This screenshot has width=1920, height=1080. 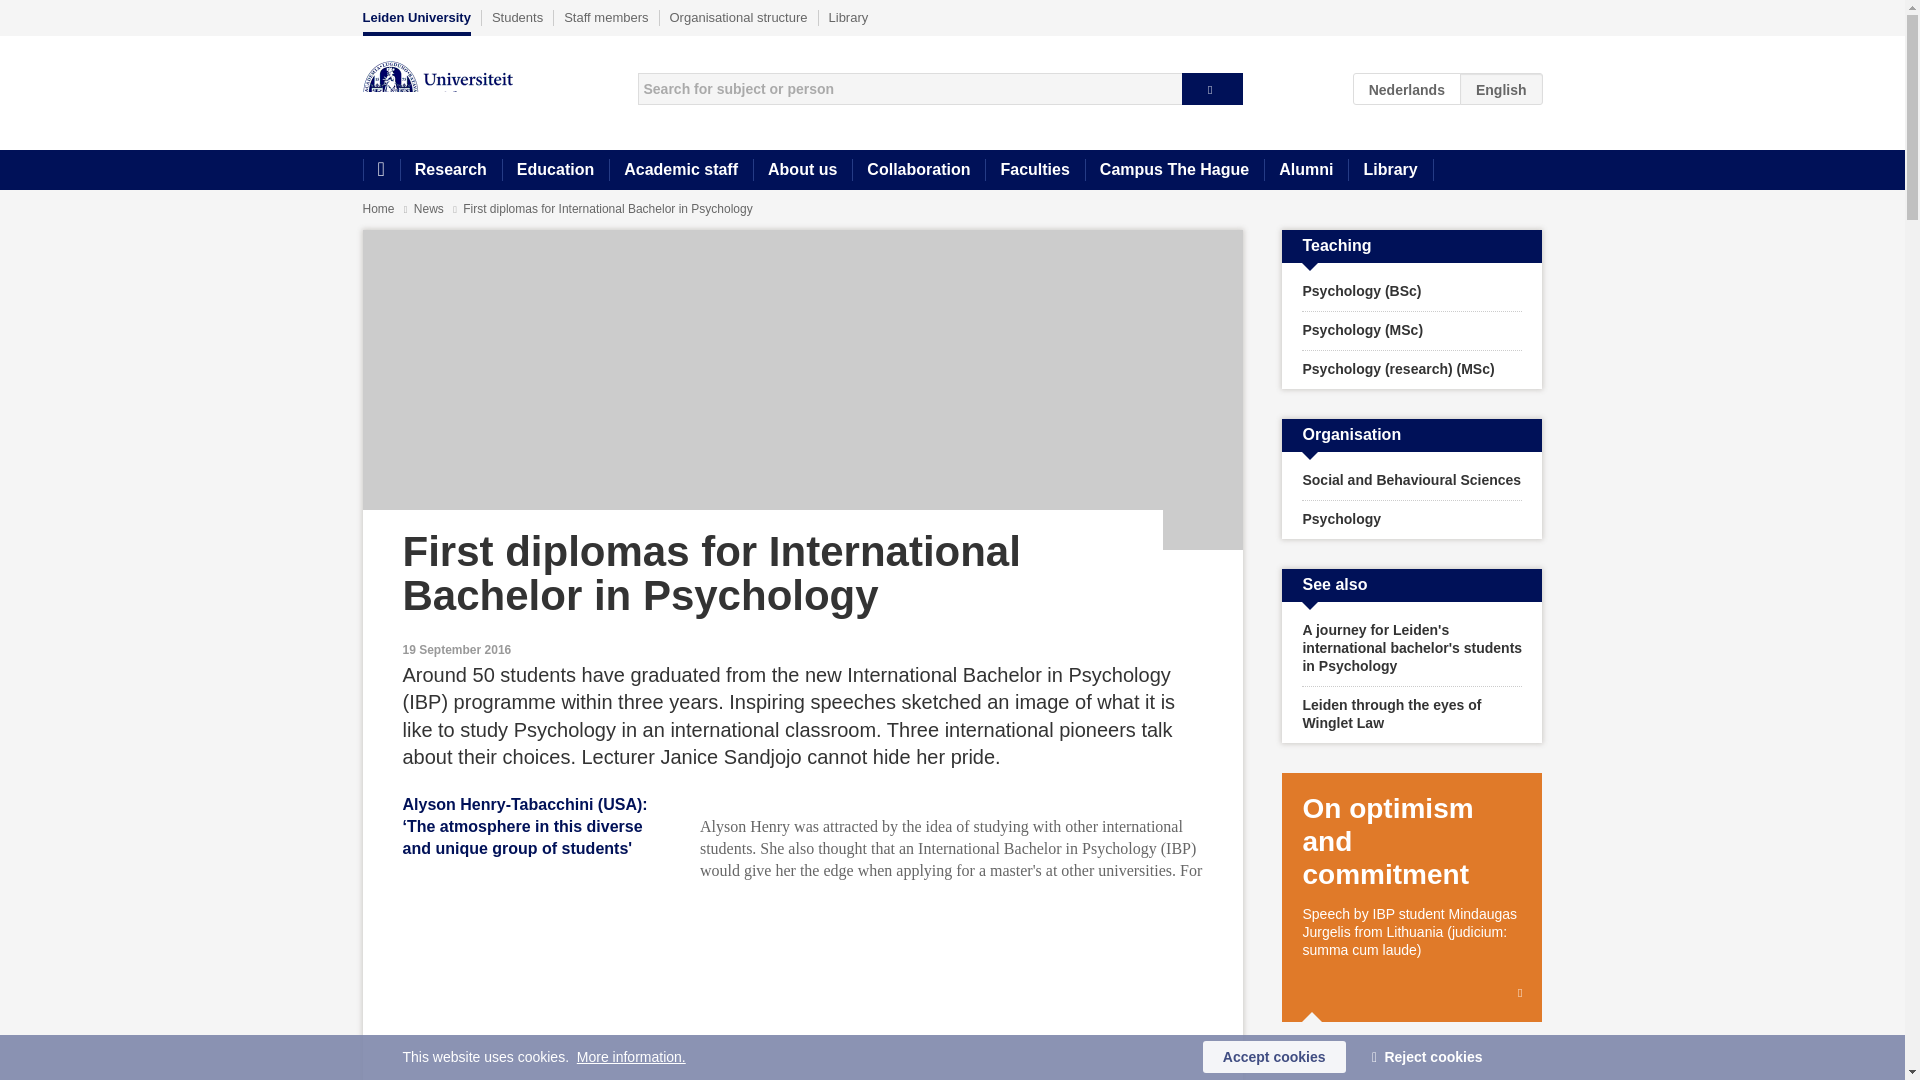 What do you see at coordinates (1174, 170) in the screenshot?
I see `Campus The Hague` at bounding box center [1174, 170].